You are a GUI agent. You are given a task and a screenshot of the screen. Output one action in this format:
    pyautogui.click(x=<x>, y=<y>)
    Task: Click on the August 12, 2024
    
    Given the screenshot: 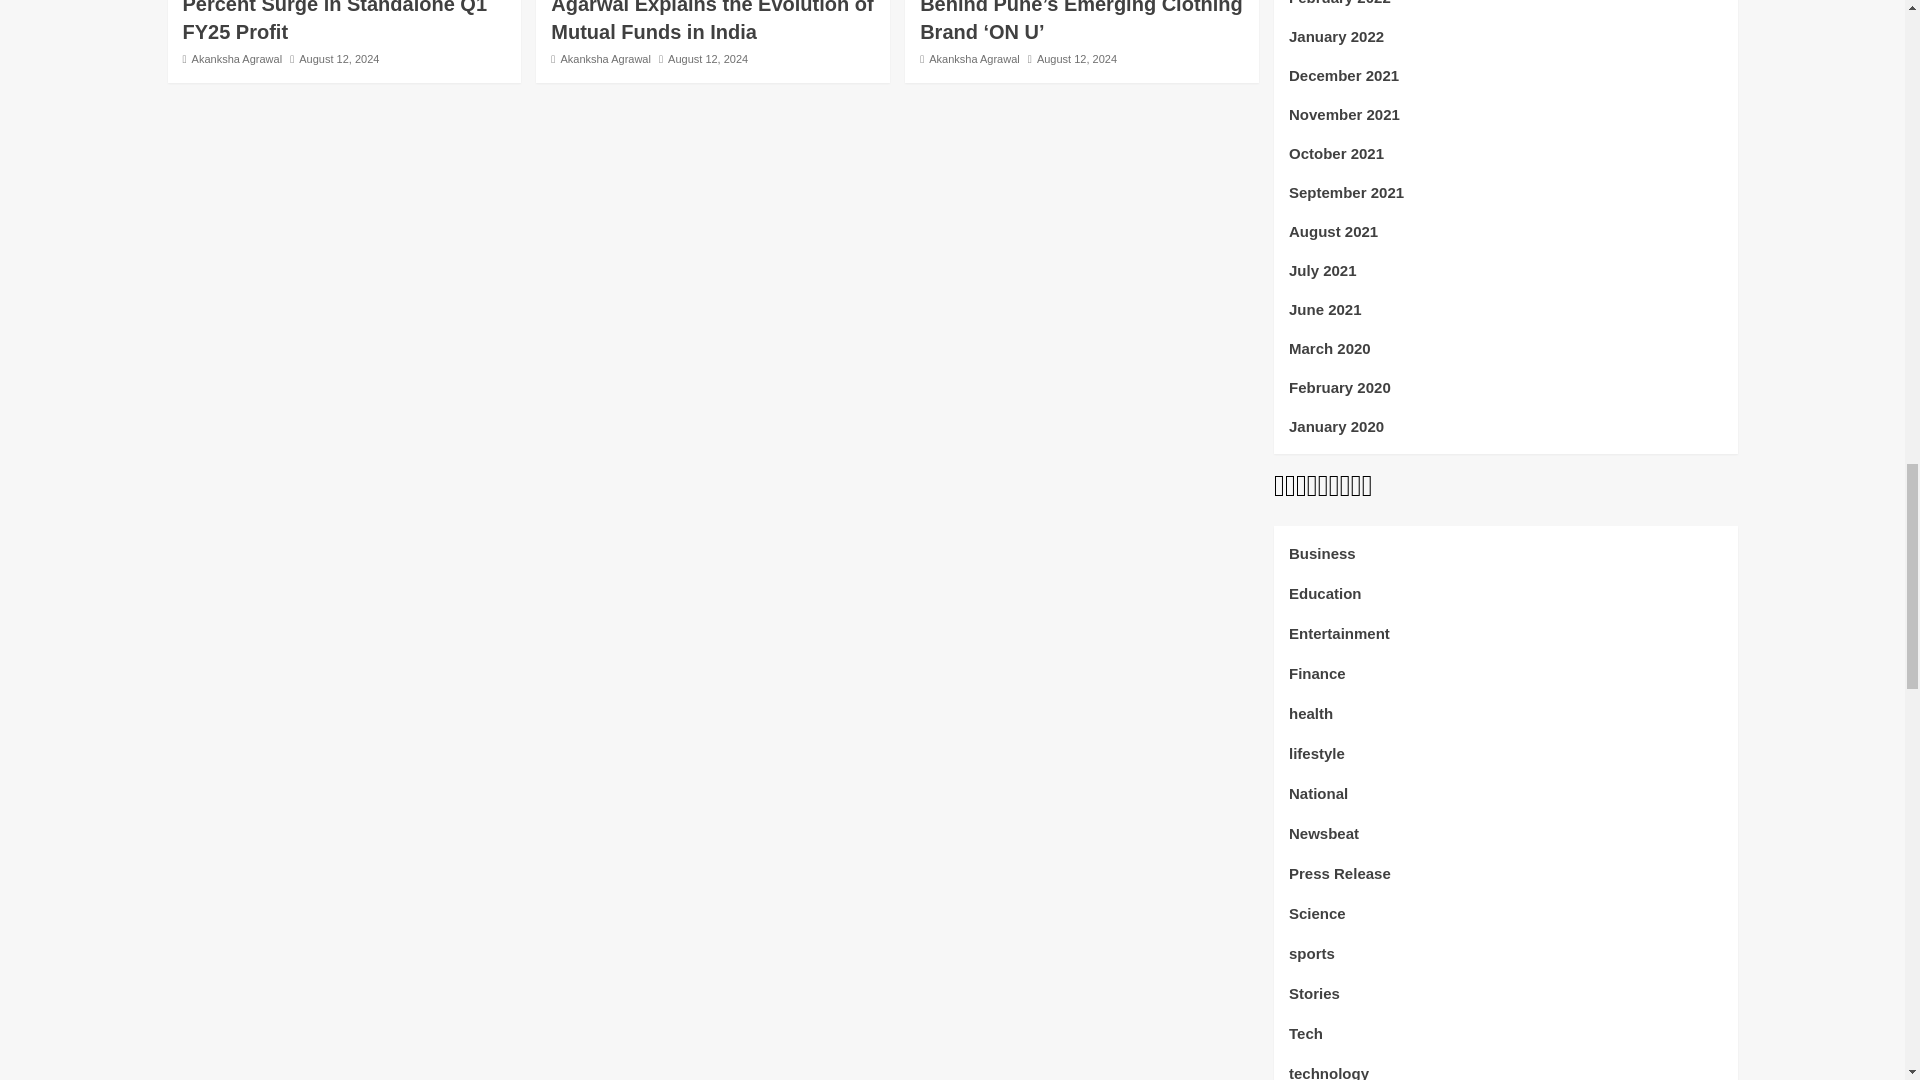 What is the action you would take?
    pyautogui.click(x=708, y=58)
    